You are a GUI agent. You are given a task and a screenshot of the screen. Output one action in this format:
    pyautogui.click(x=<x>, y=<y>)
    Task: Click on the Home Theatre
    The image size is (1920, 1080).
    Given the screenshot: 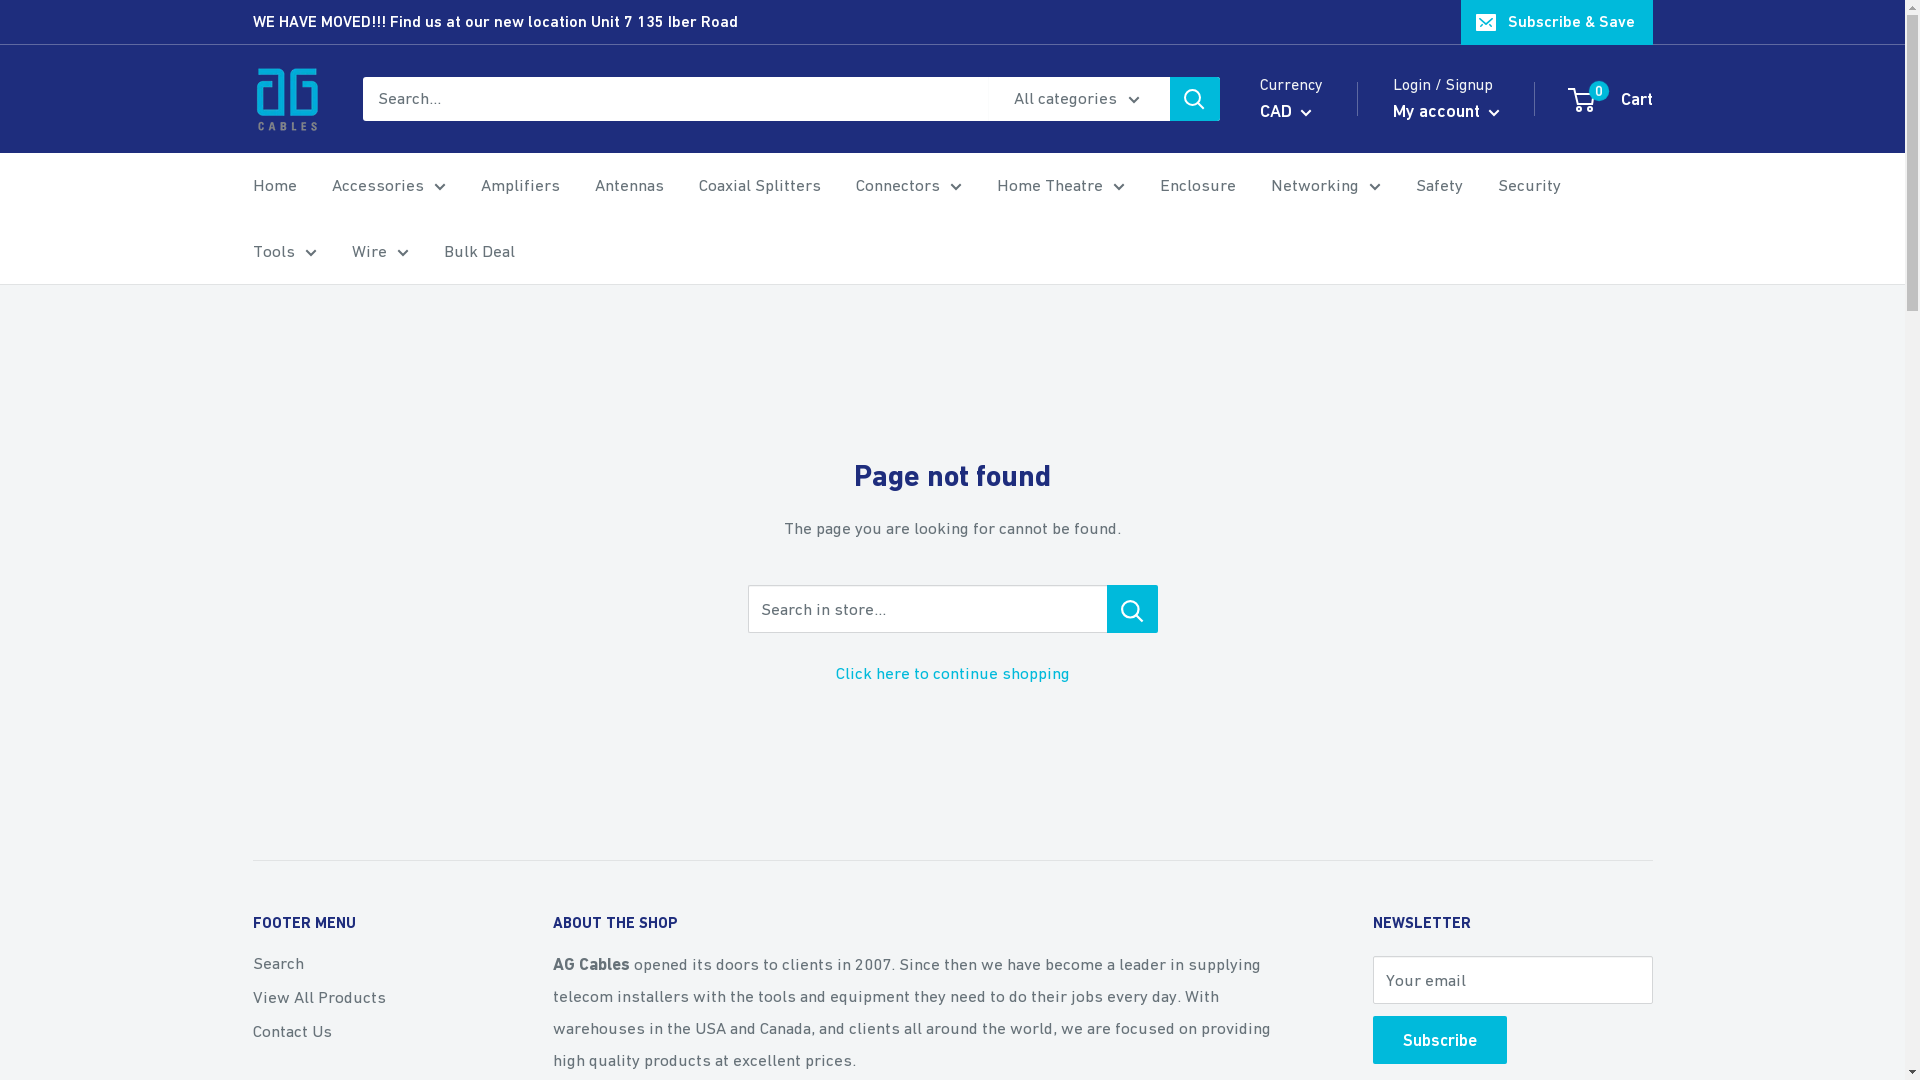 What is the action you would take?
    pyautogui.click(x=1060, y=186)
    